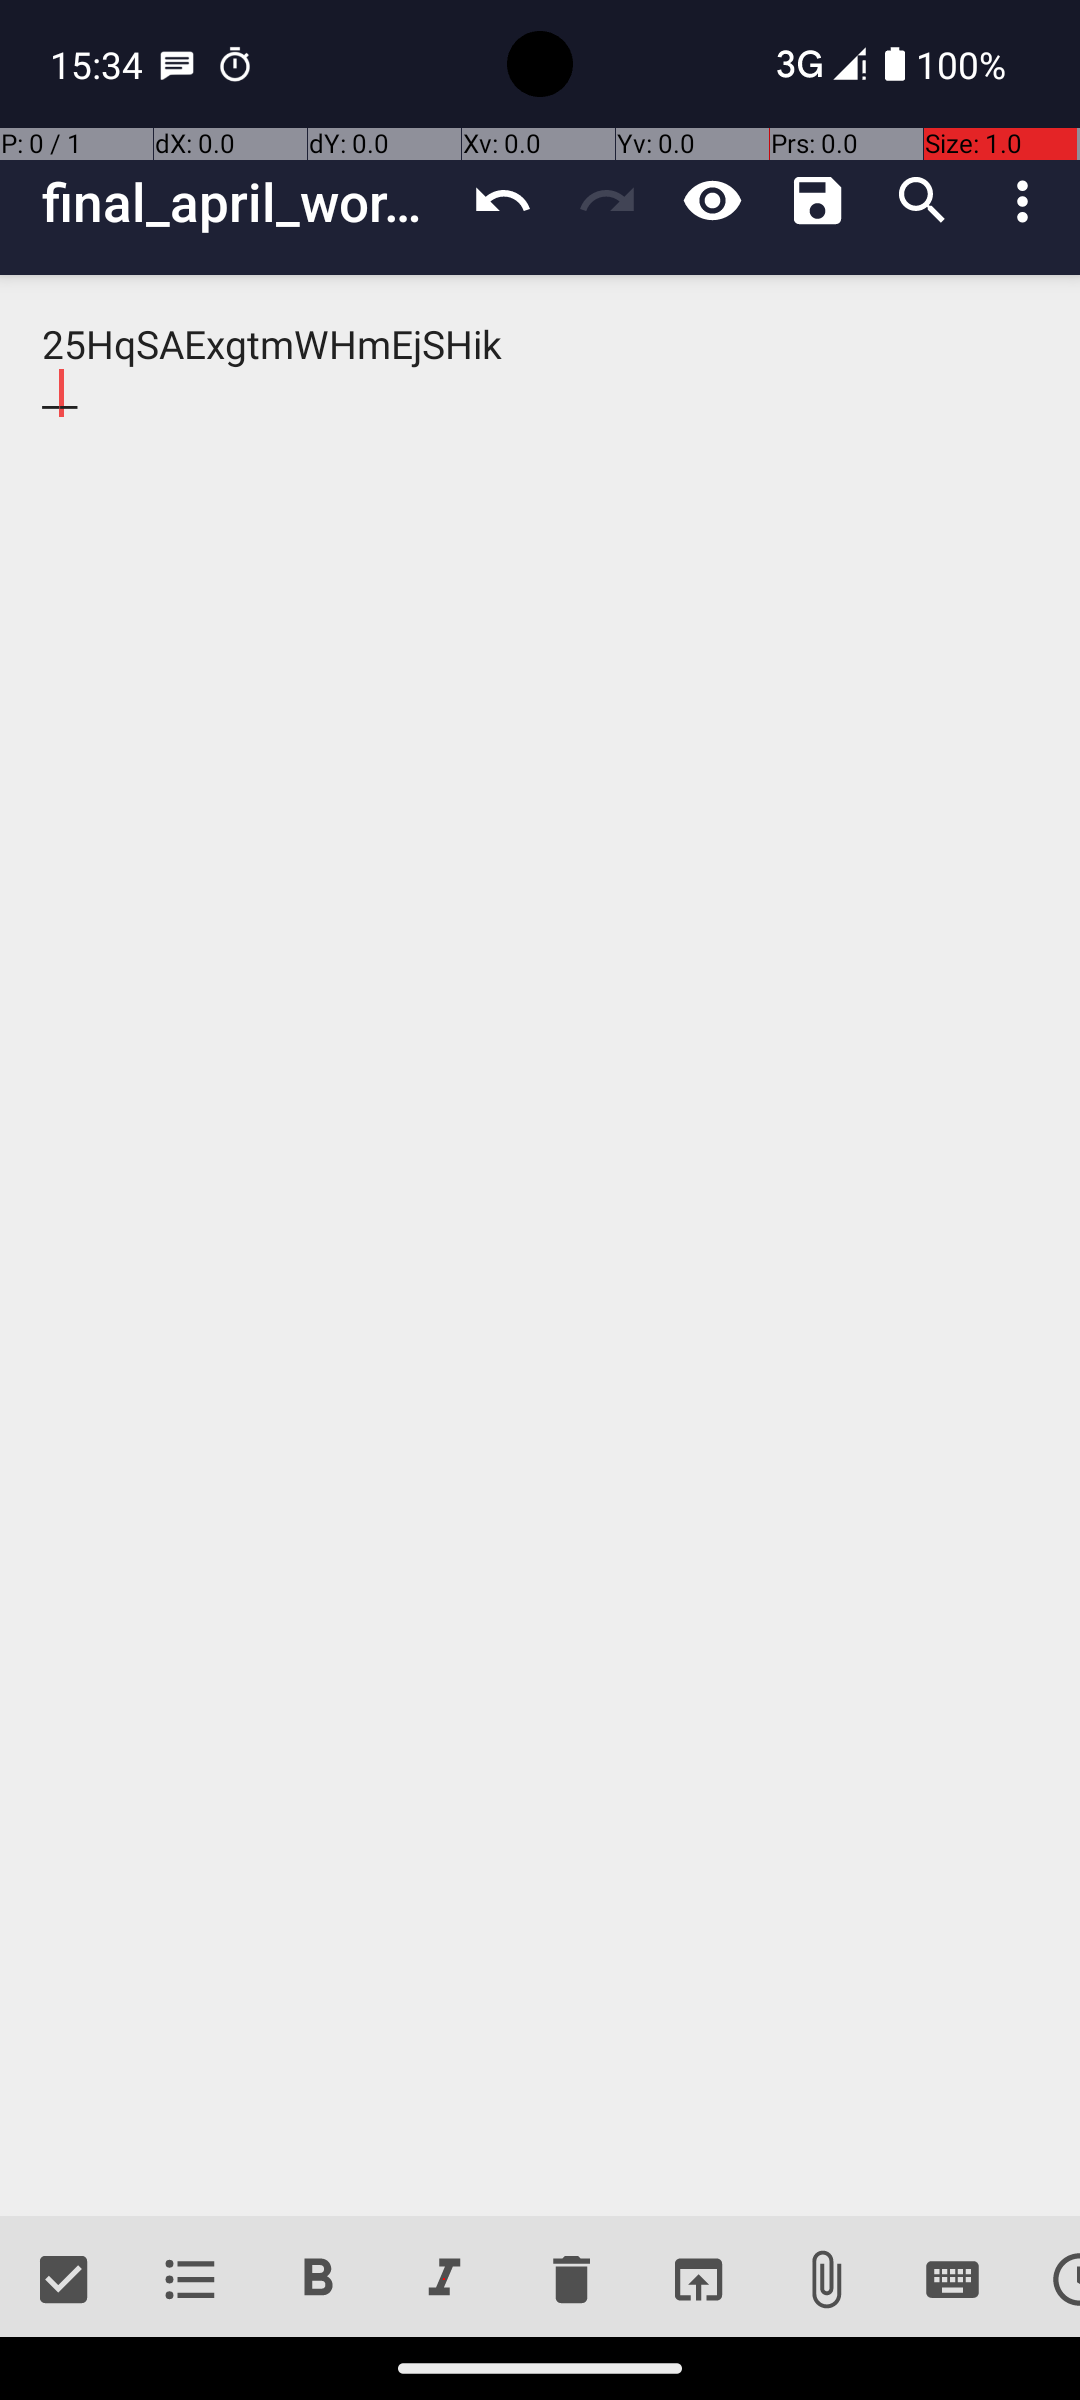 The height and width of the screenshot is (2400, 1080). What do you see at coordinates (246, 202) in the screenshot?
I see `final_april_workout_routine` at bounding box center [246, 202].